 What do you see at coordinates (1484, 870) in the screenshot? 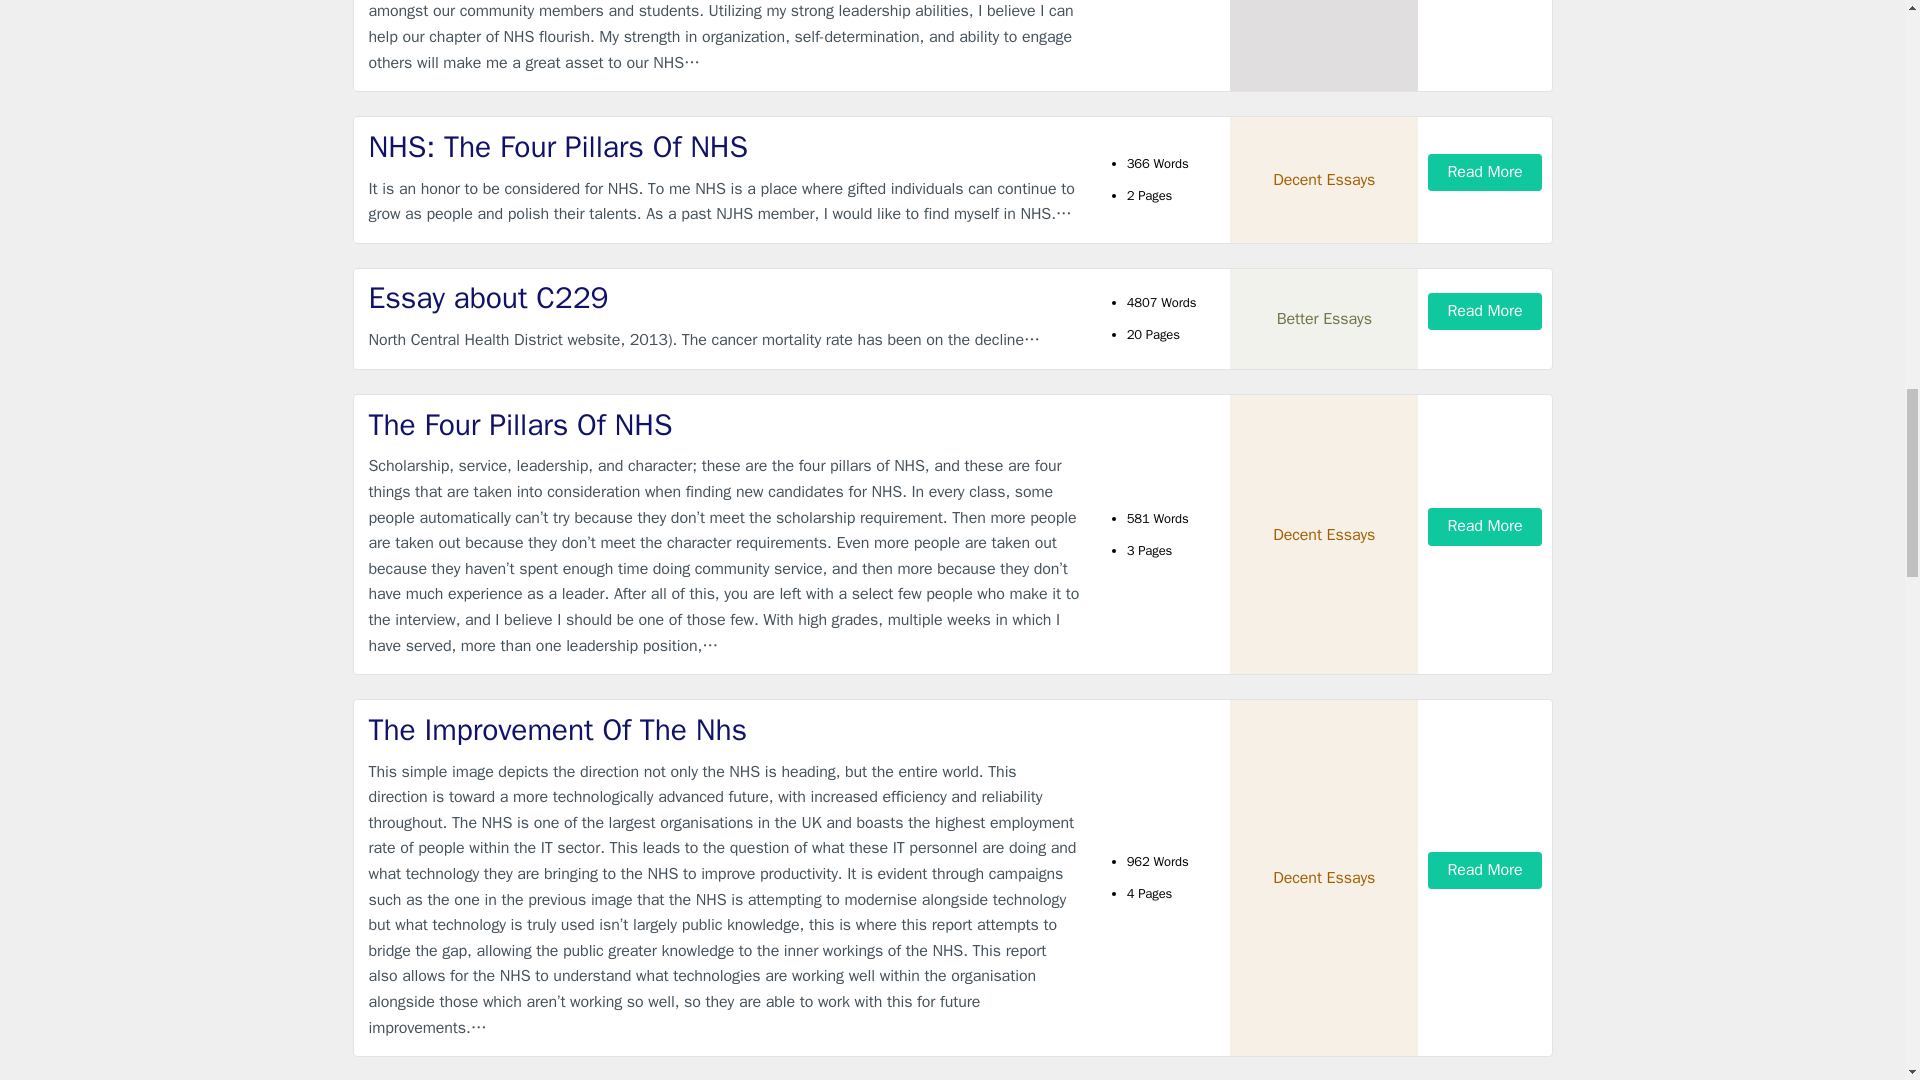
I see `Read More` at bounding box center [1484, 870].